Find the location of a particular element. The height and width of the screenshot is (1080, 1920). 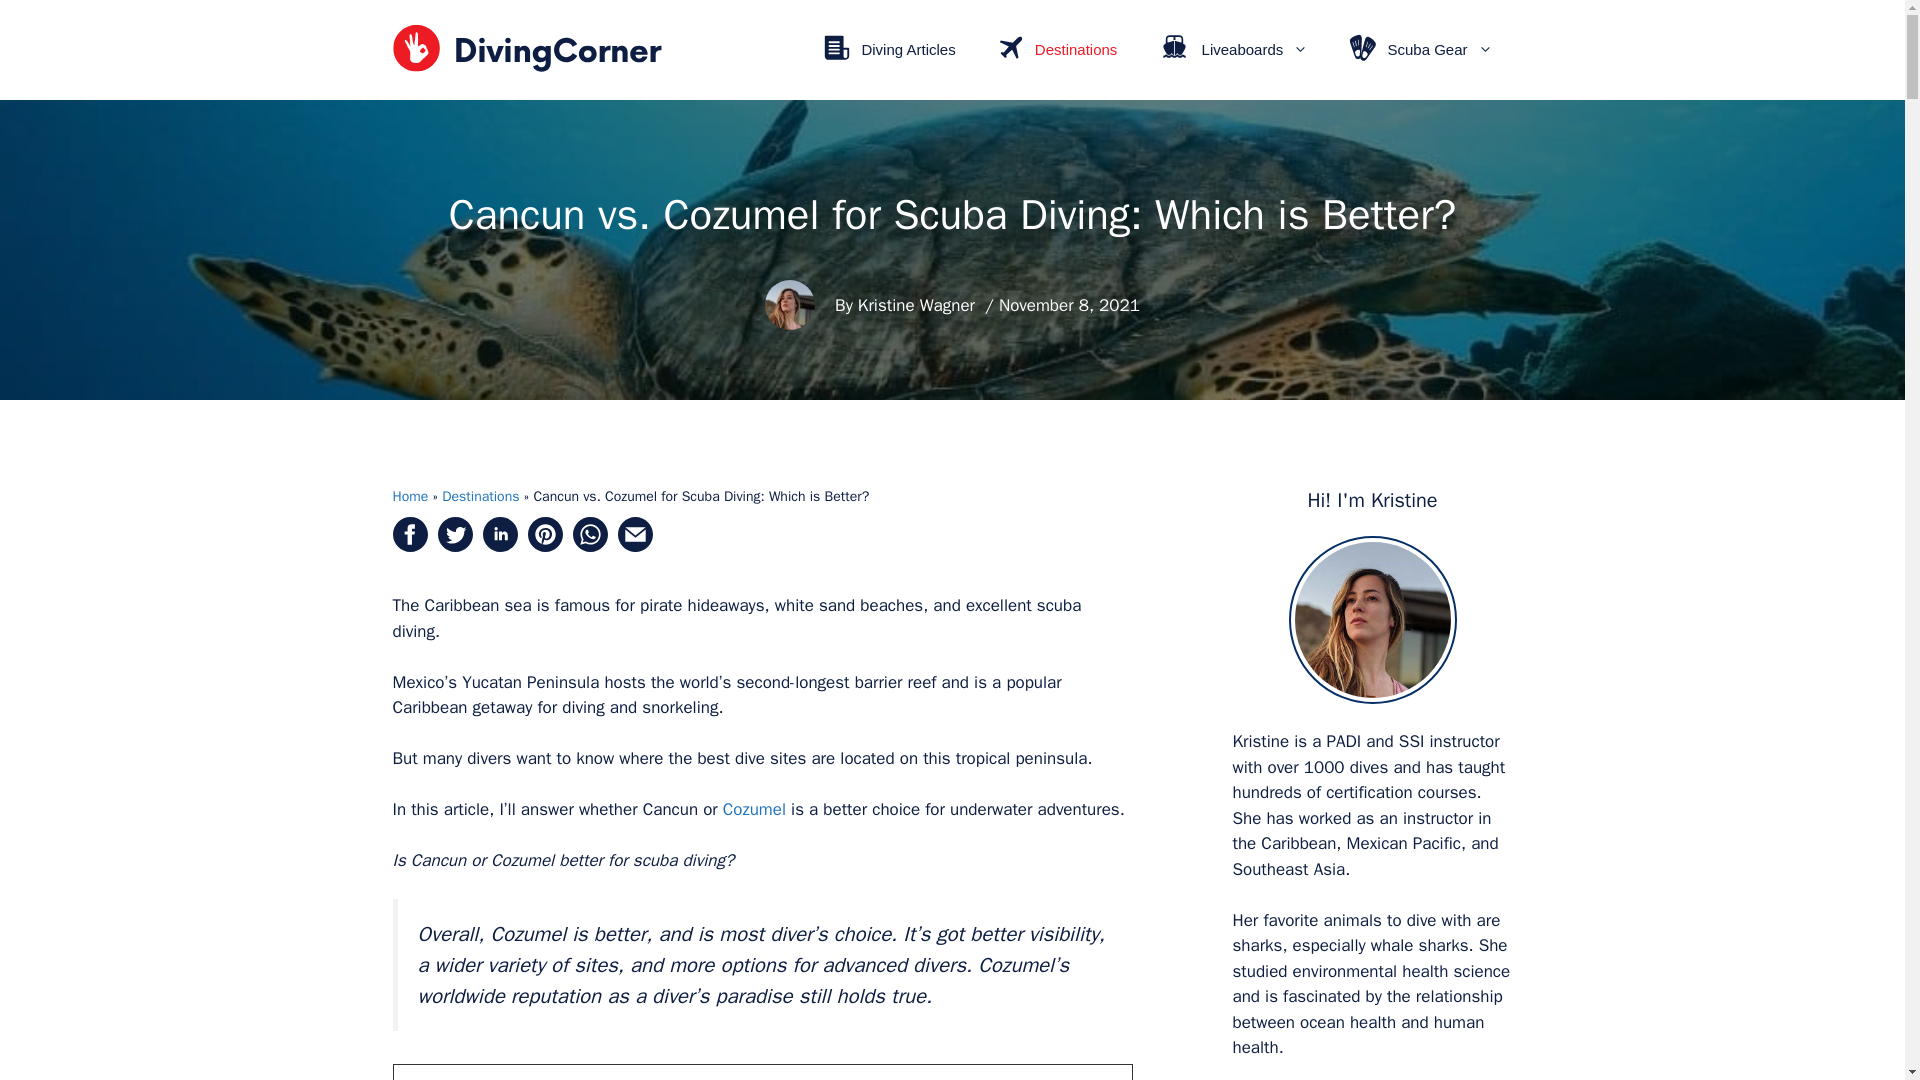

Cozumel is located at coordinates (754, 809).